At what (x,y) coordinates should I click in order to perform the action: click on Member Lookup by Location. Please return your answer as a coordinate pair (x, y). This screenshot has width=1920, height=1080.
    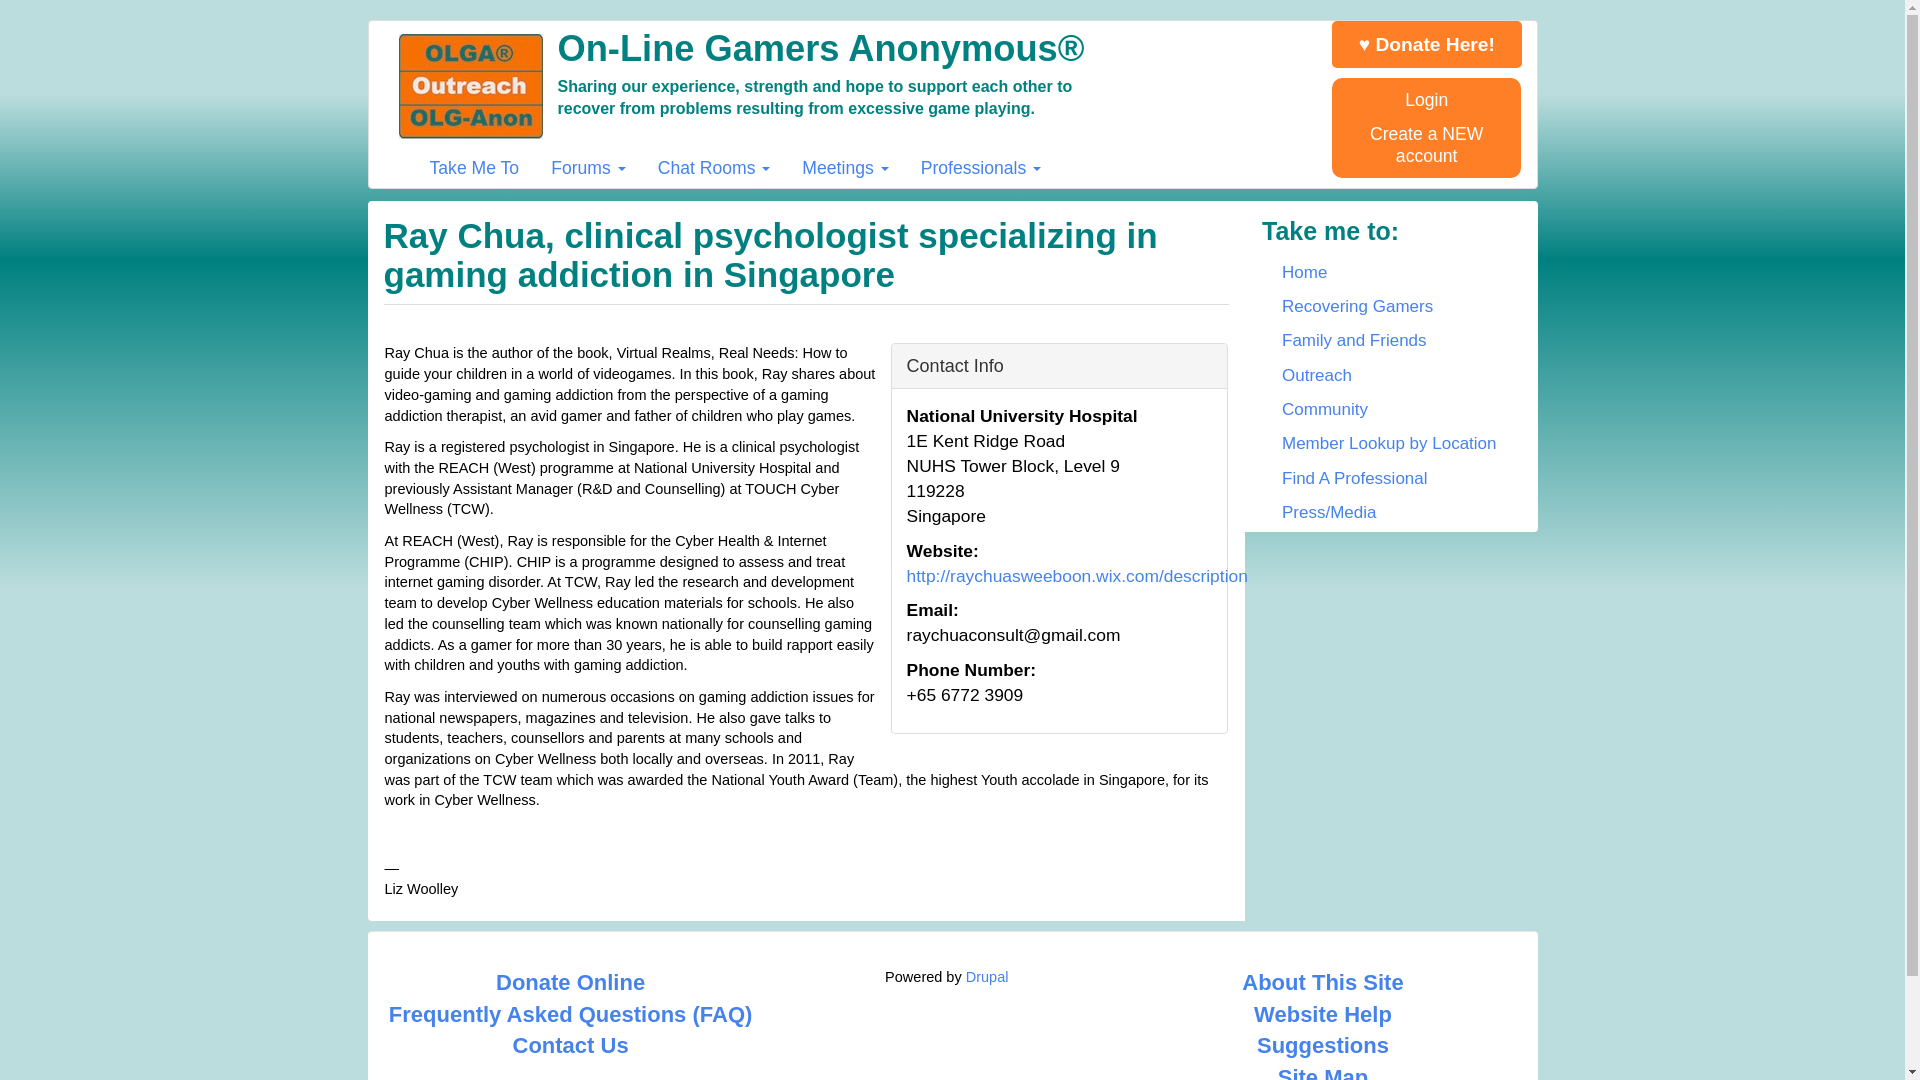
    Looking at the image, I should click on (1390, 444).